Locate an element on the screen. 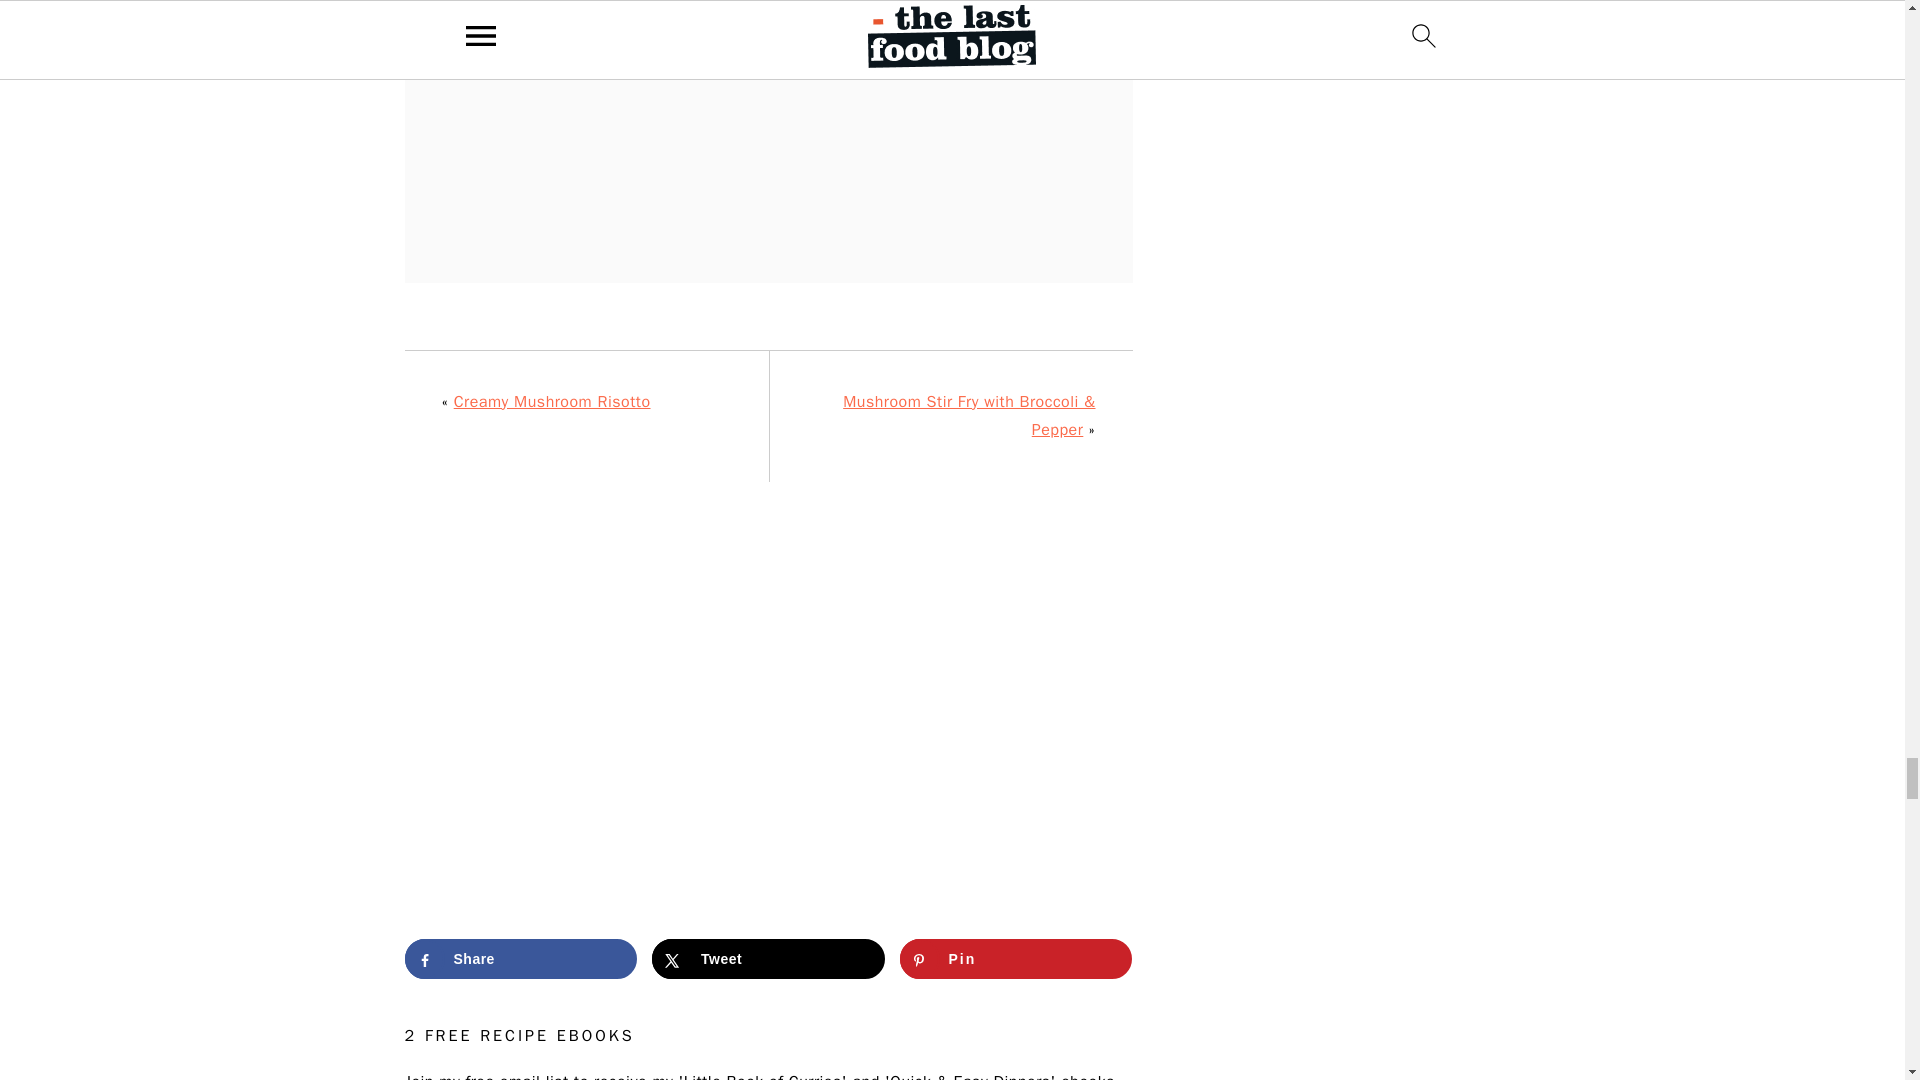  Share on X is located at coordinates (768, 958).